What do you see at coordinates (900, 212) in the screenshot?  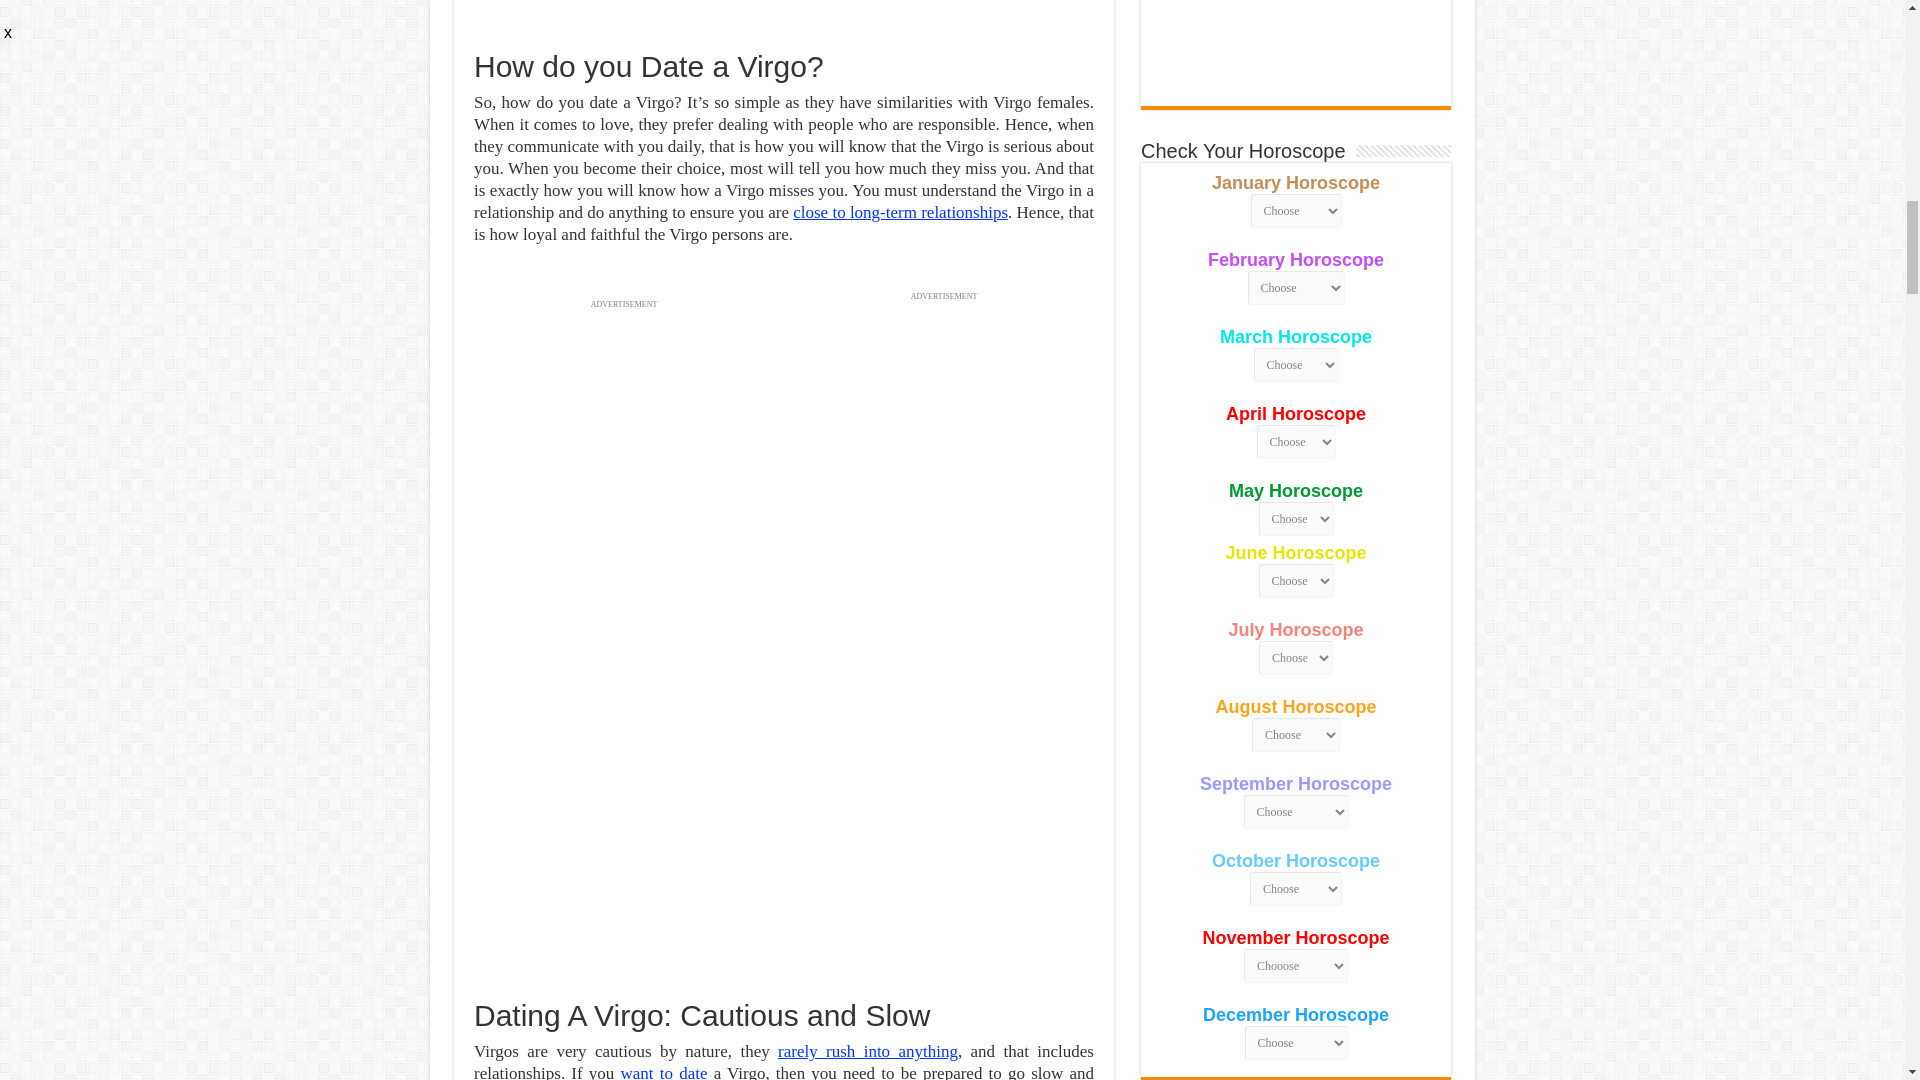 I see `close to long-term relationships` at bounding box center [900, 212].